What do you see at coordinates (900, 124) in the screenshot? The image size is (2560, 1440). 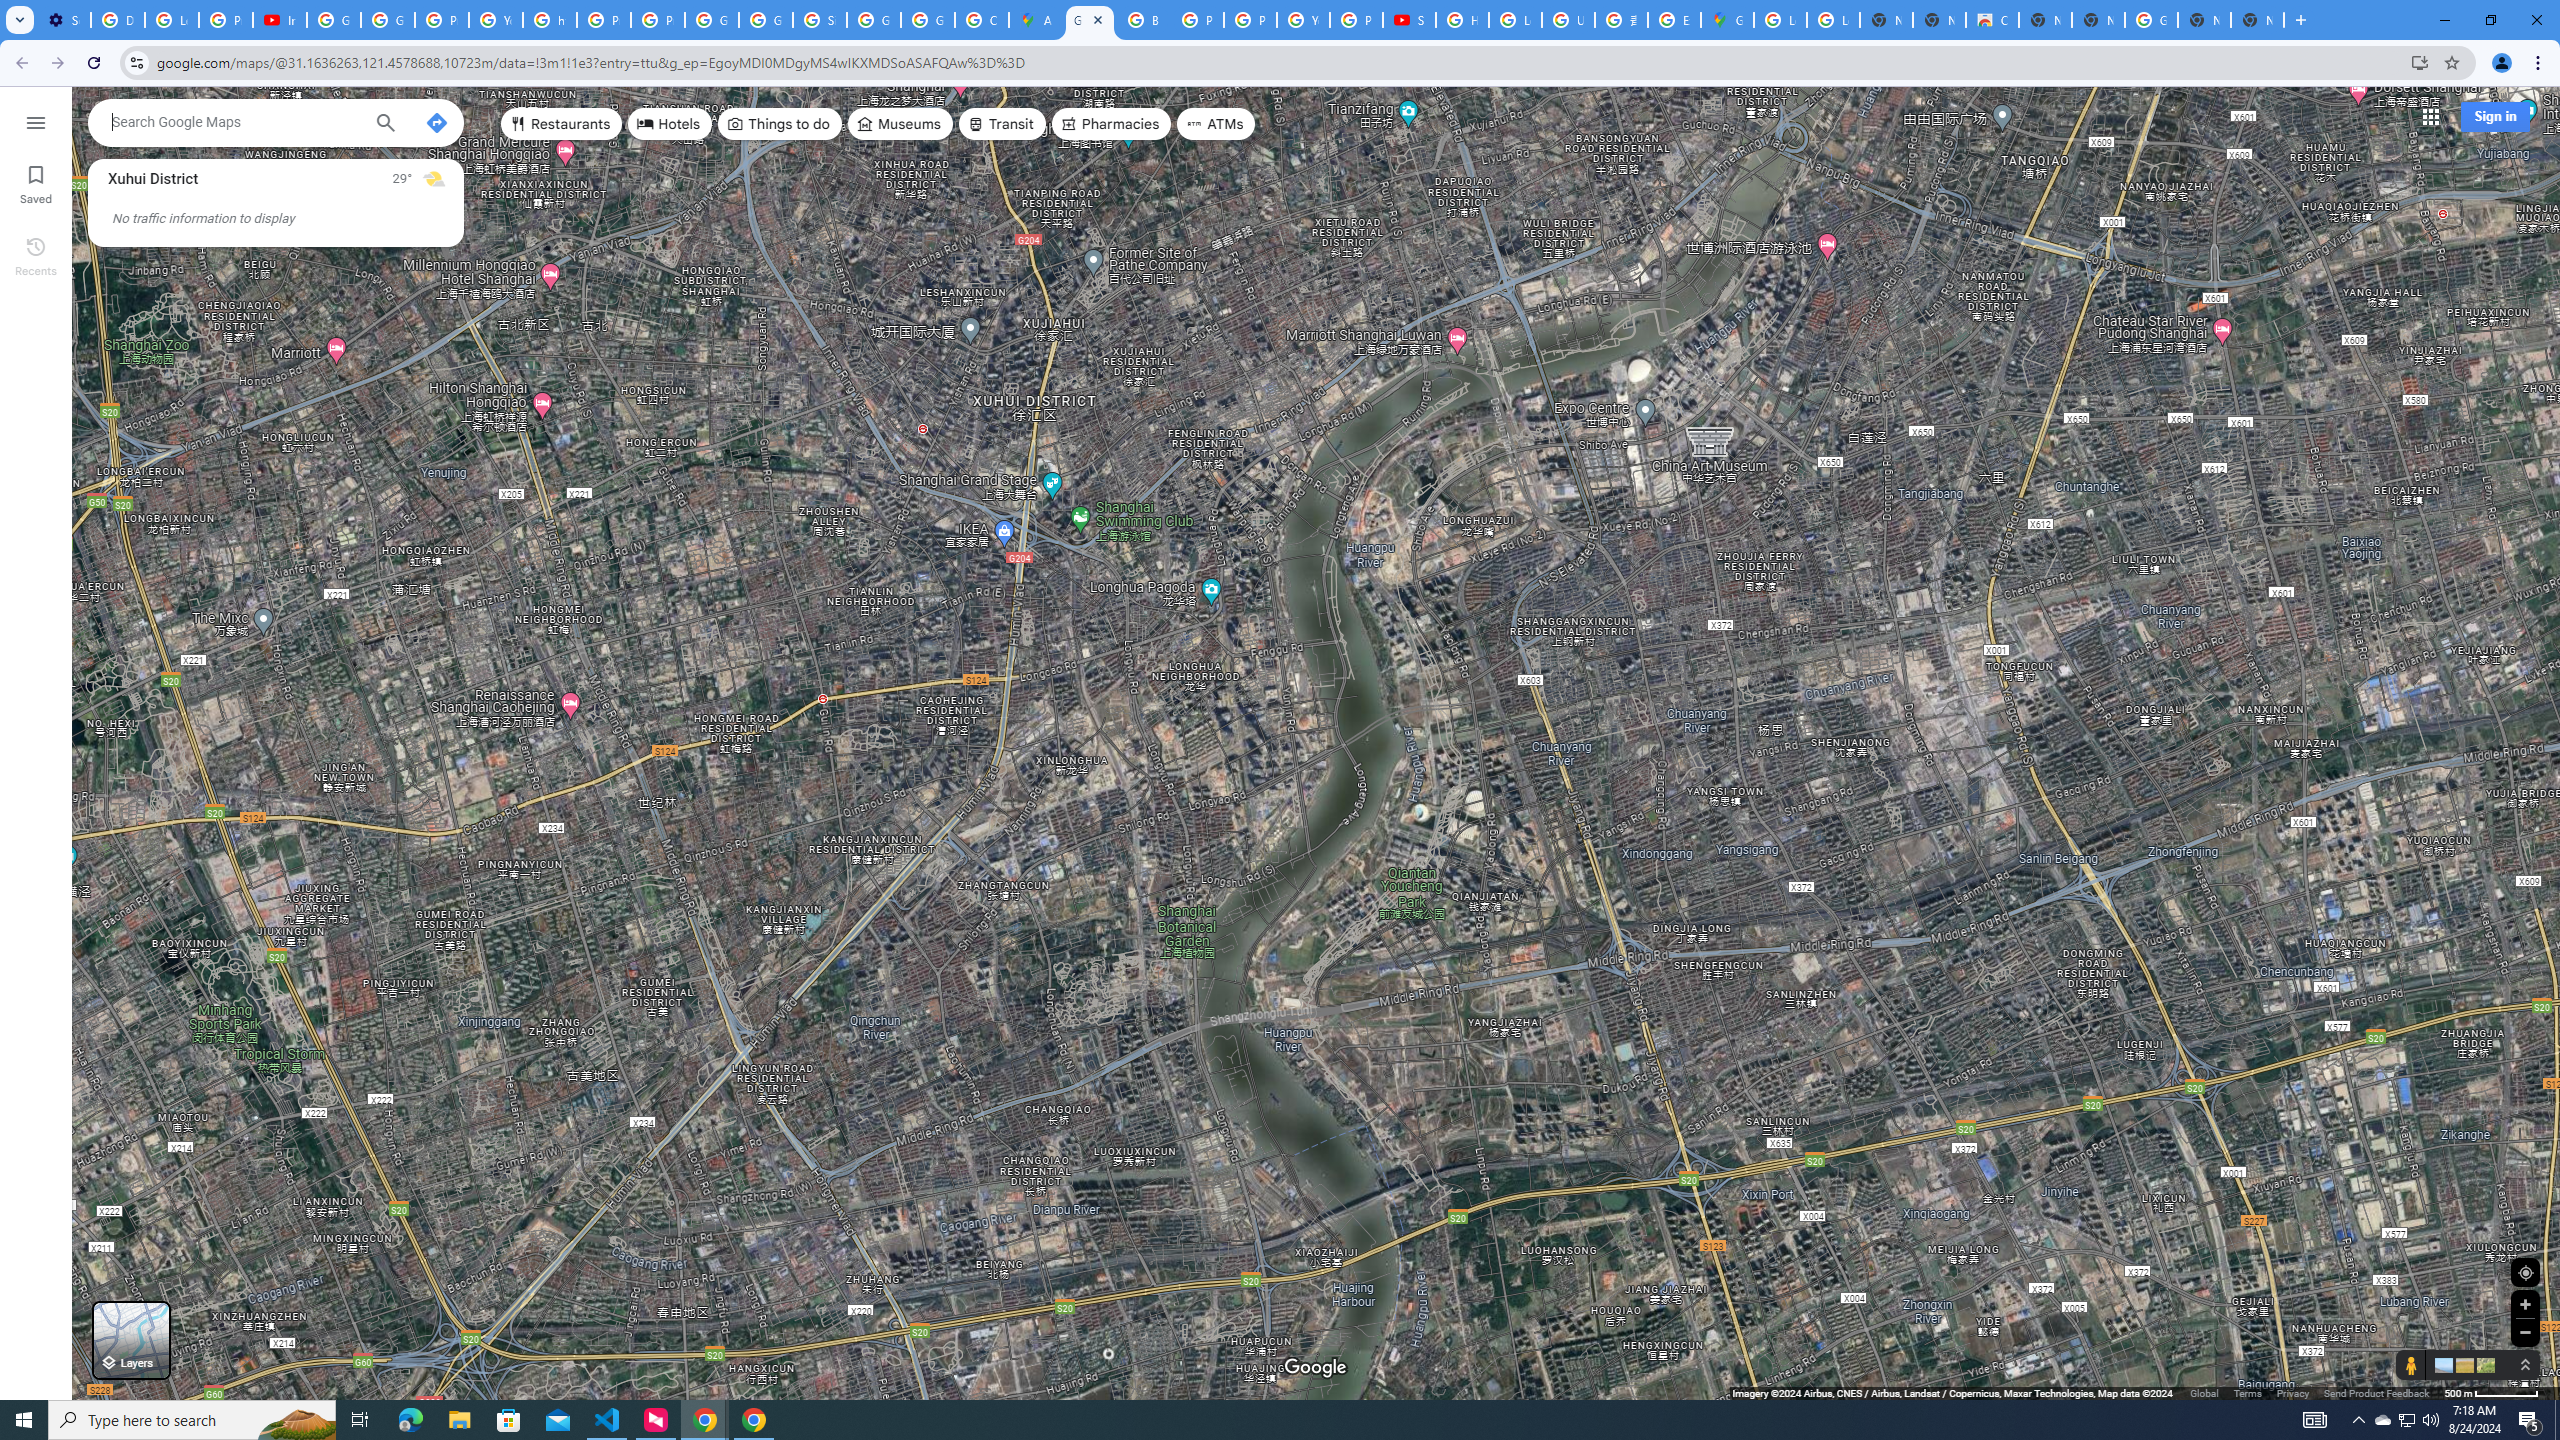 I see `Museums` at bounding box center [900, 124].